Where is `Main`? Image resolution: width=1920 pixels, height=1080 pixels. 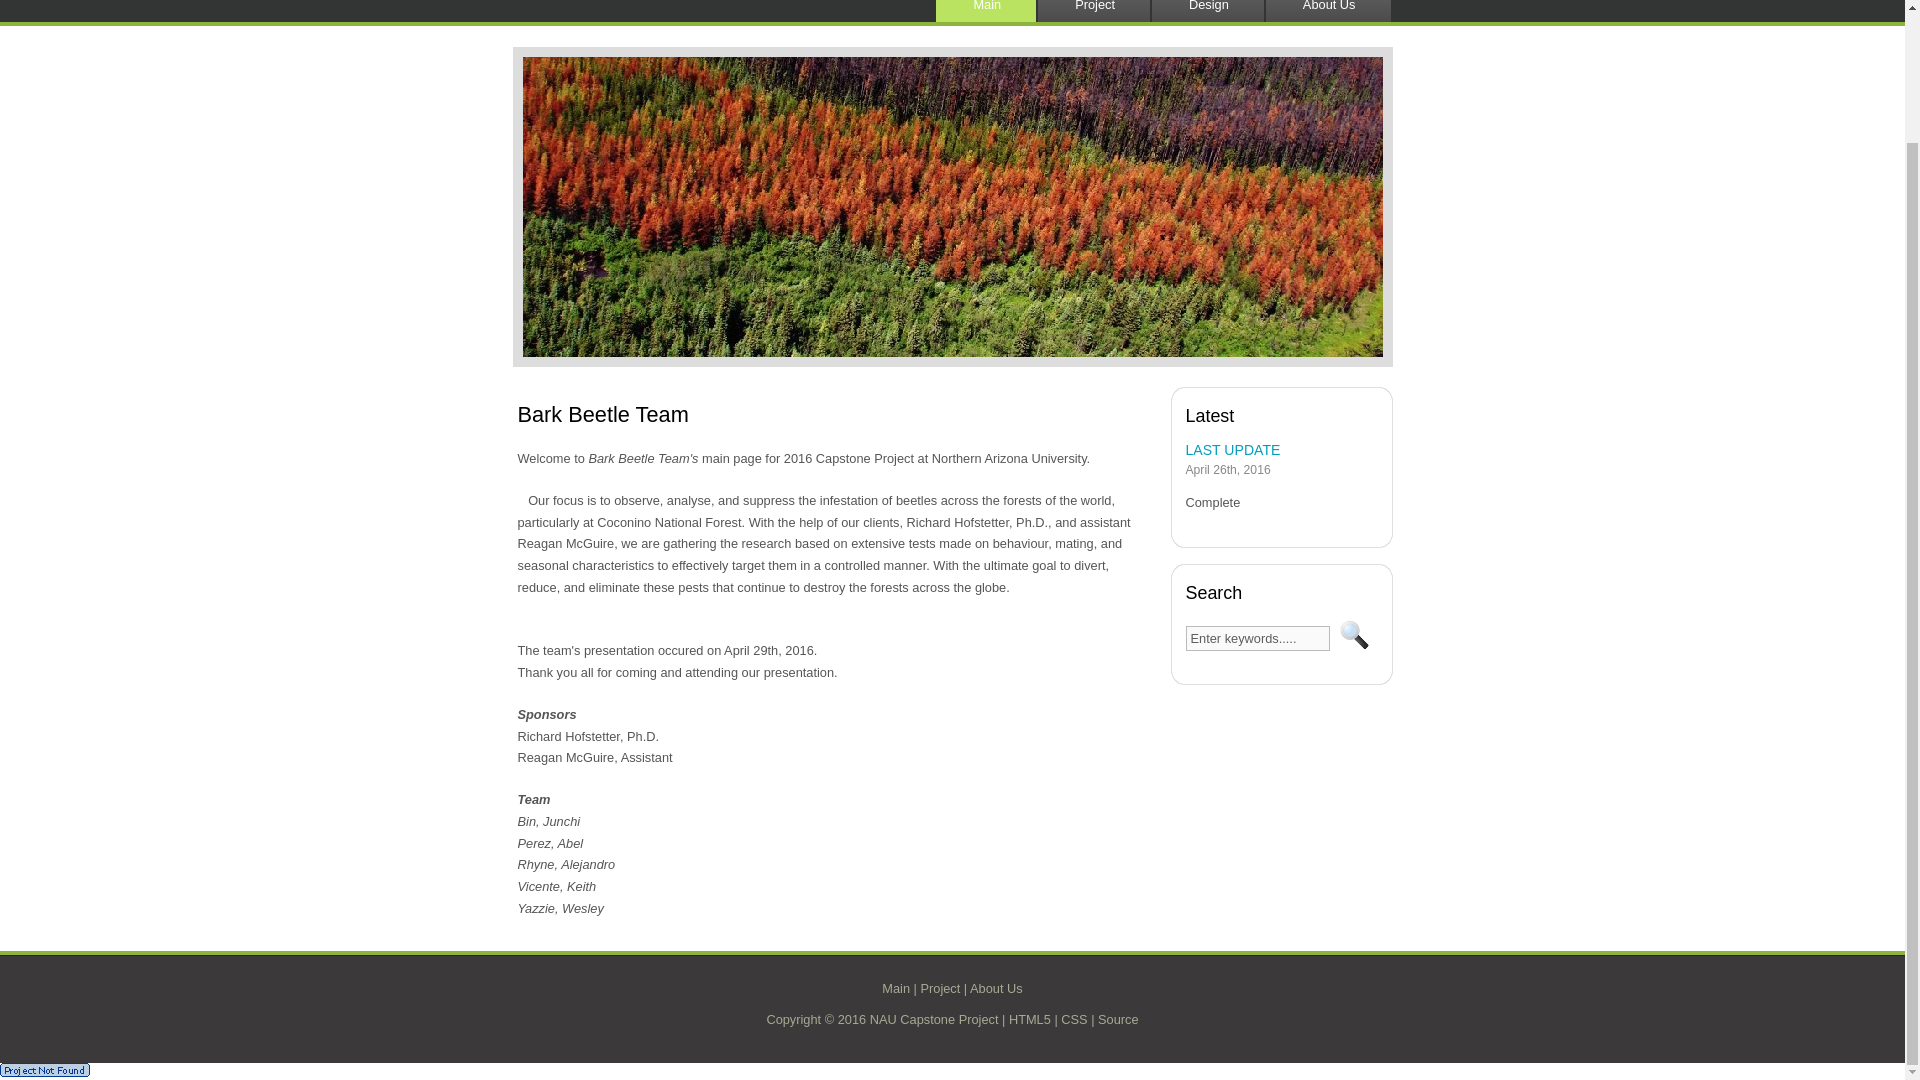
Main is located at coordinates (990, 10).